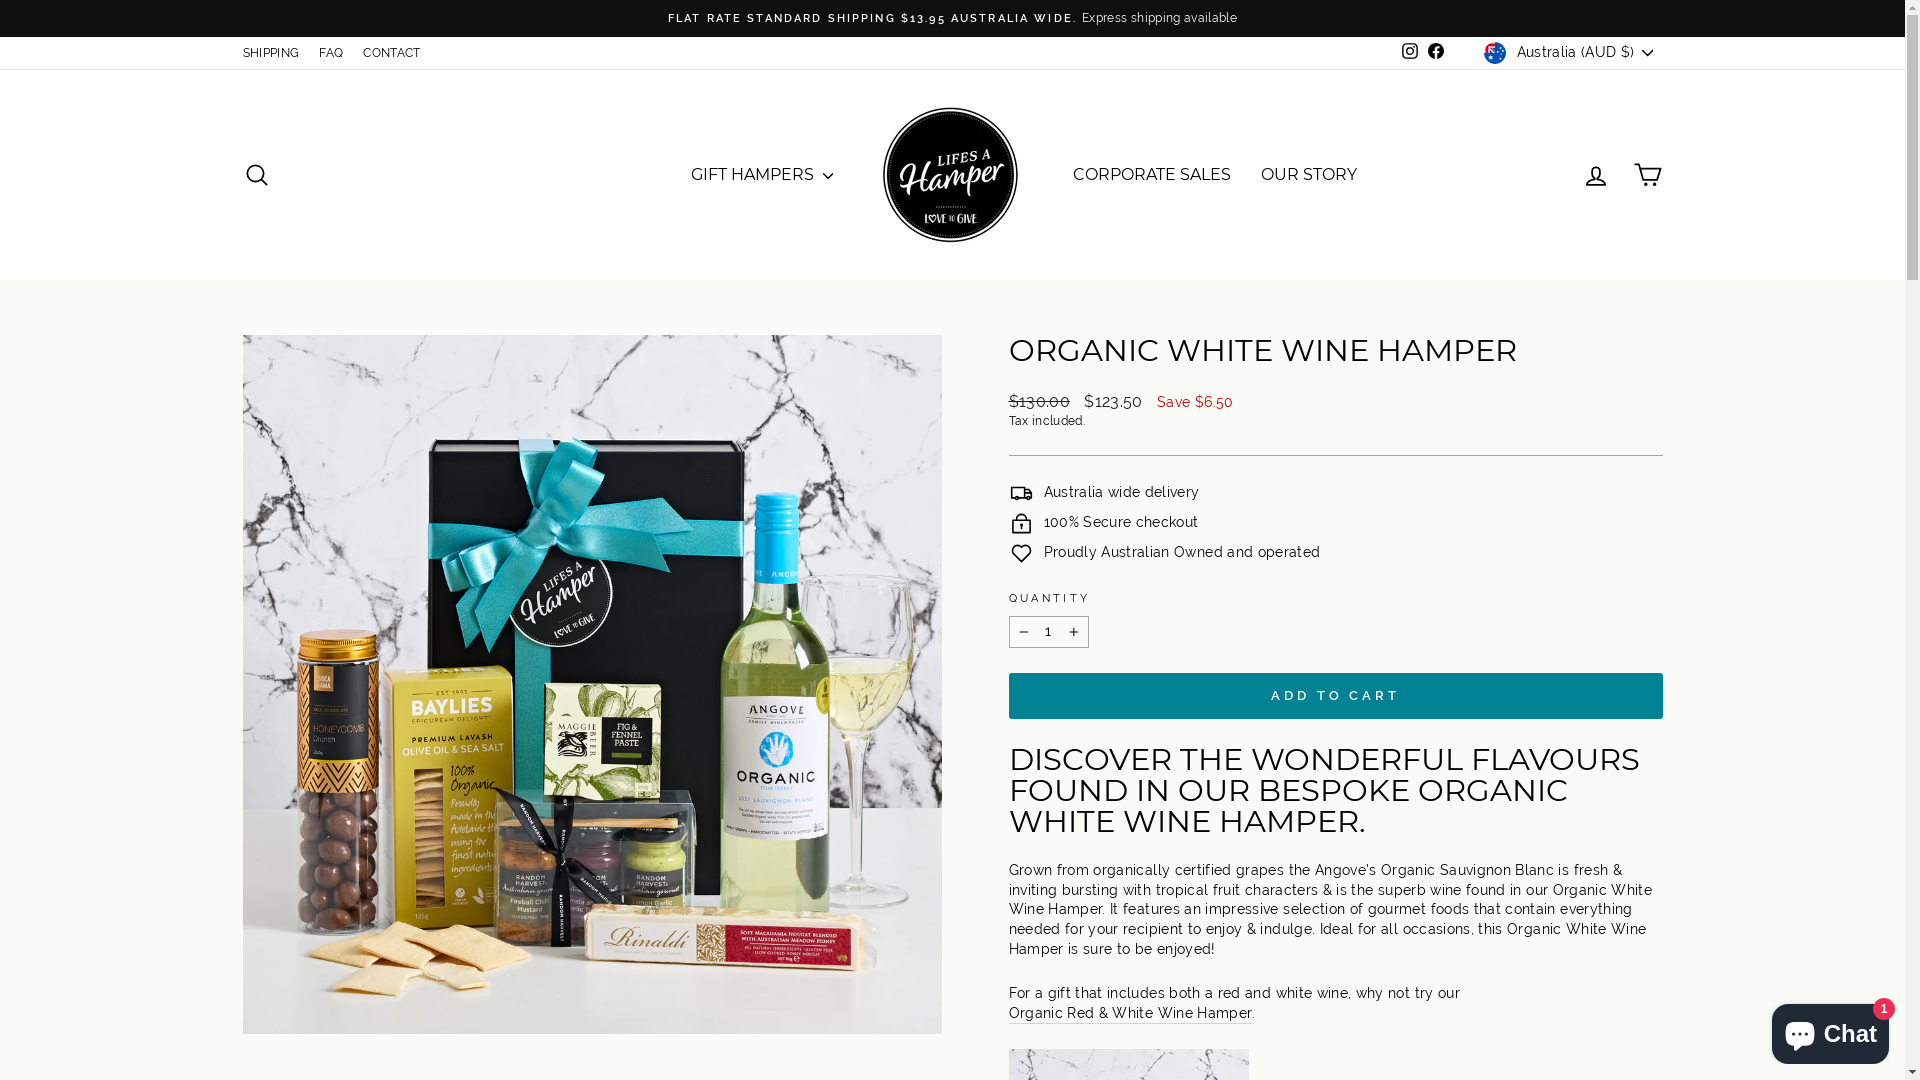 This screenshot has height=1080, width=1920. What do you see at coordinates (1309, 176) in the screenshot?
I see `OUR STORY` at bounding box center [1309, 176].